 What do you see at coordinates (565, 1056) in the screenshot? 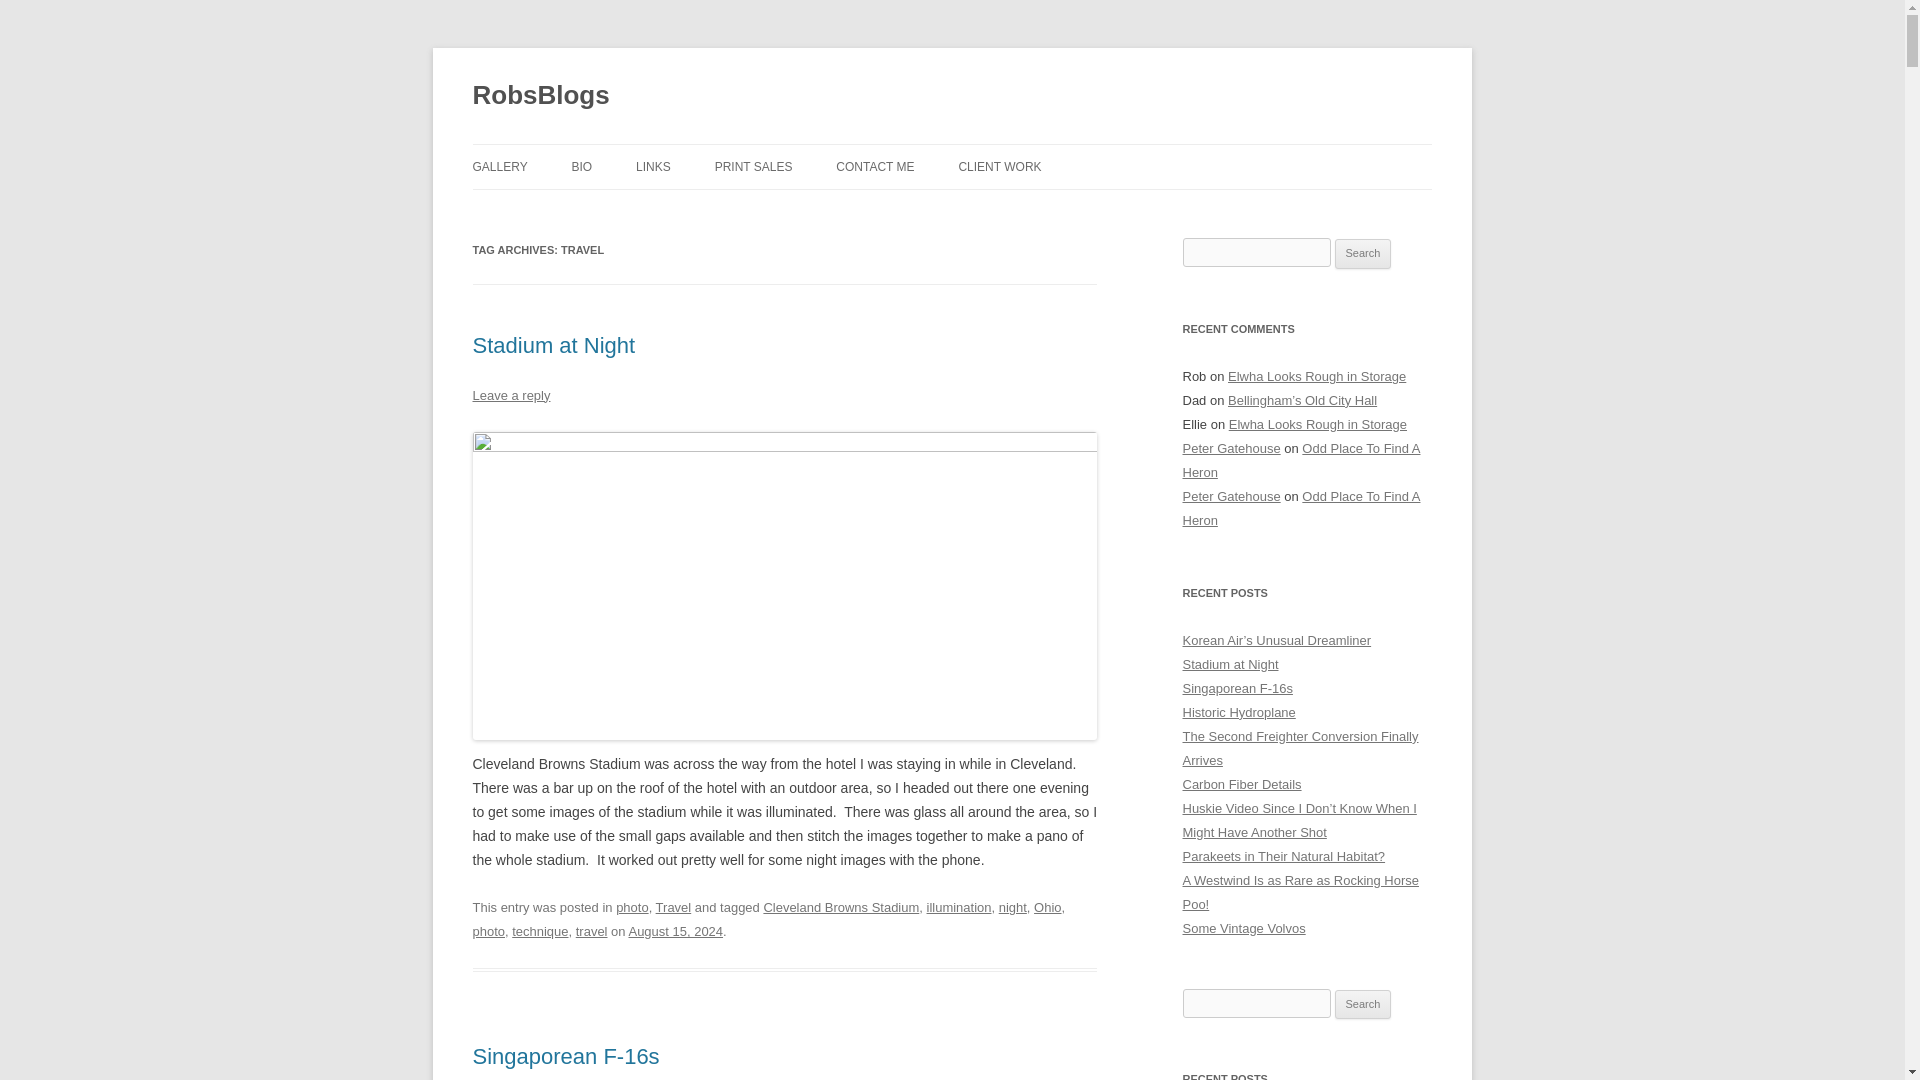
I see `Singaporean F-16s` at bounding box center [565, 1056].